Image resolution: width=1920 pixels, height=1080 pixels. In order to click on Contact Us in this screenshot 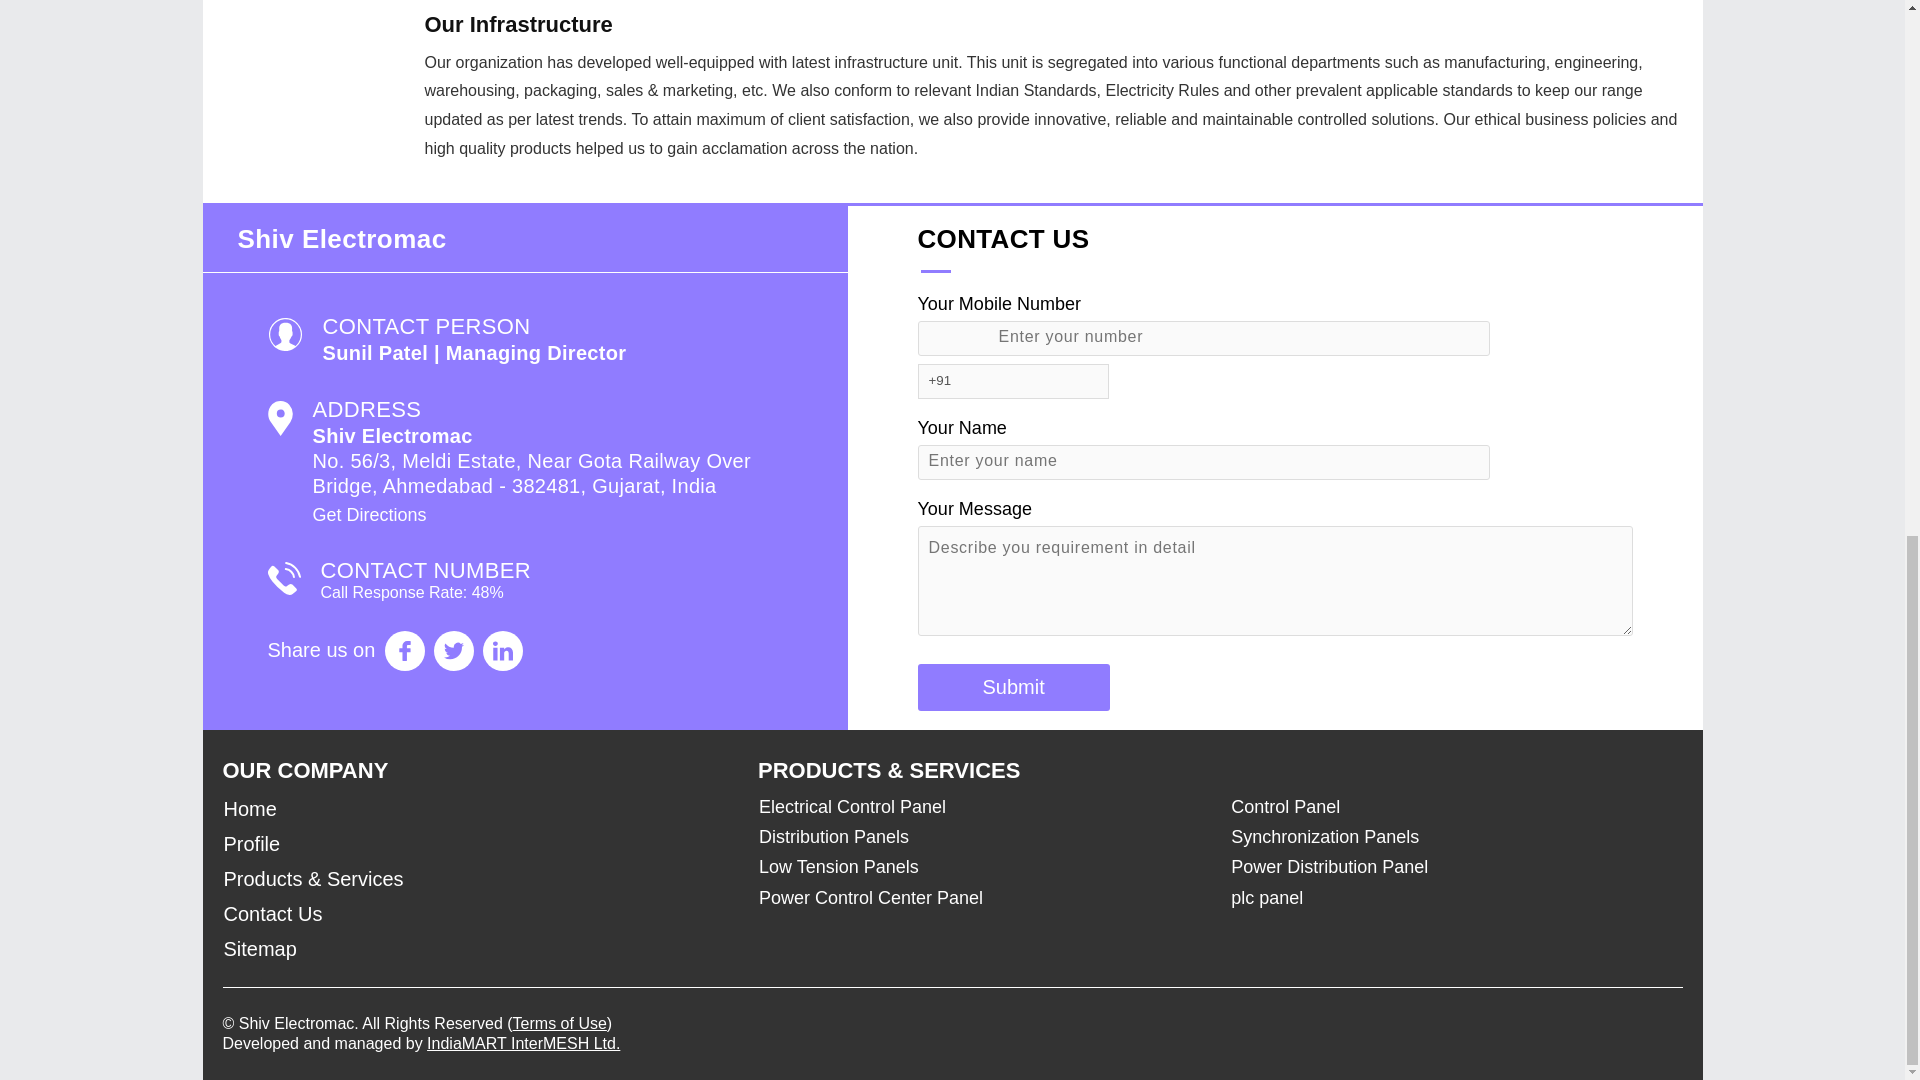, I will do `click(478, 914)`.